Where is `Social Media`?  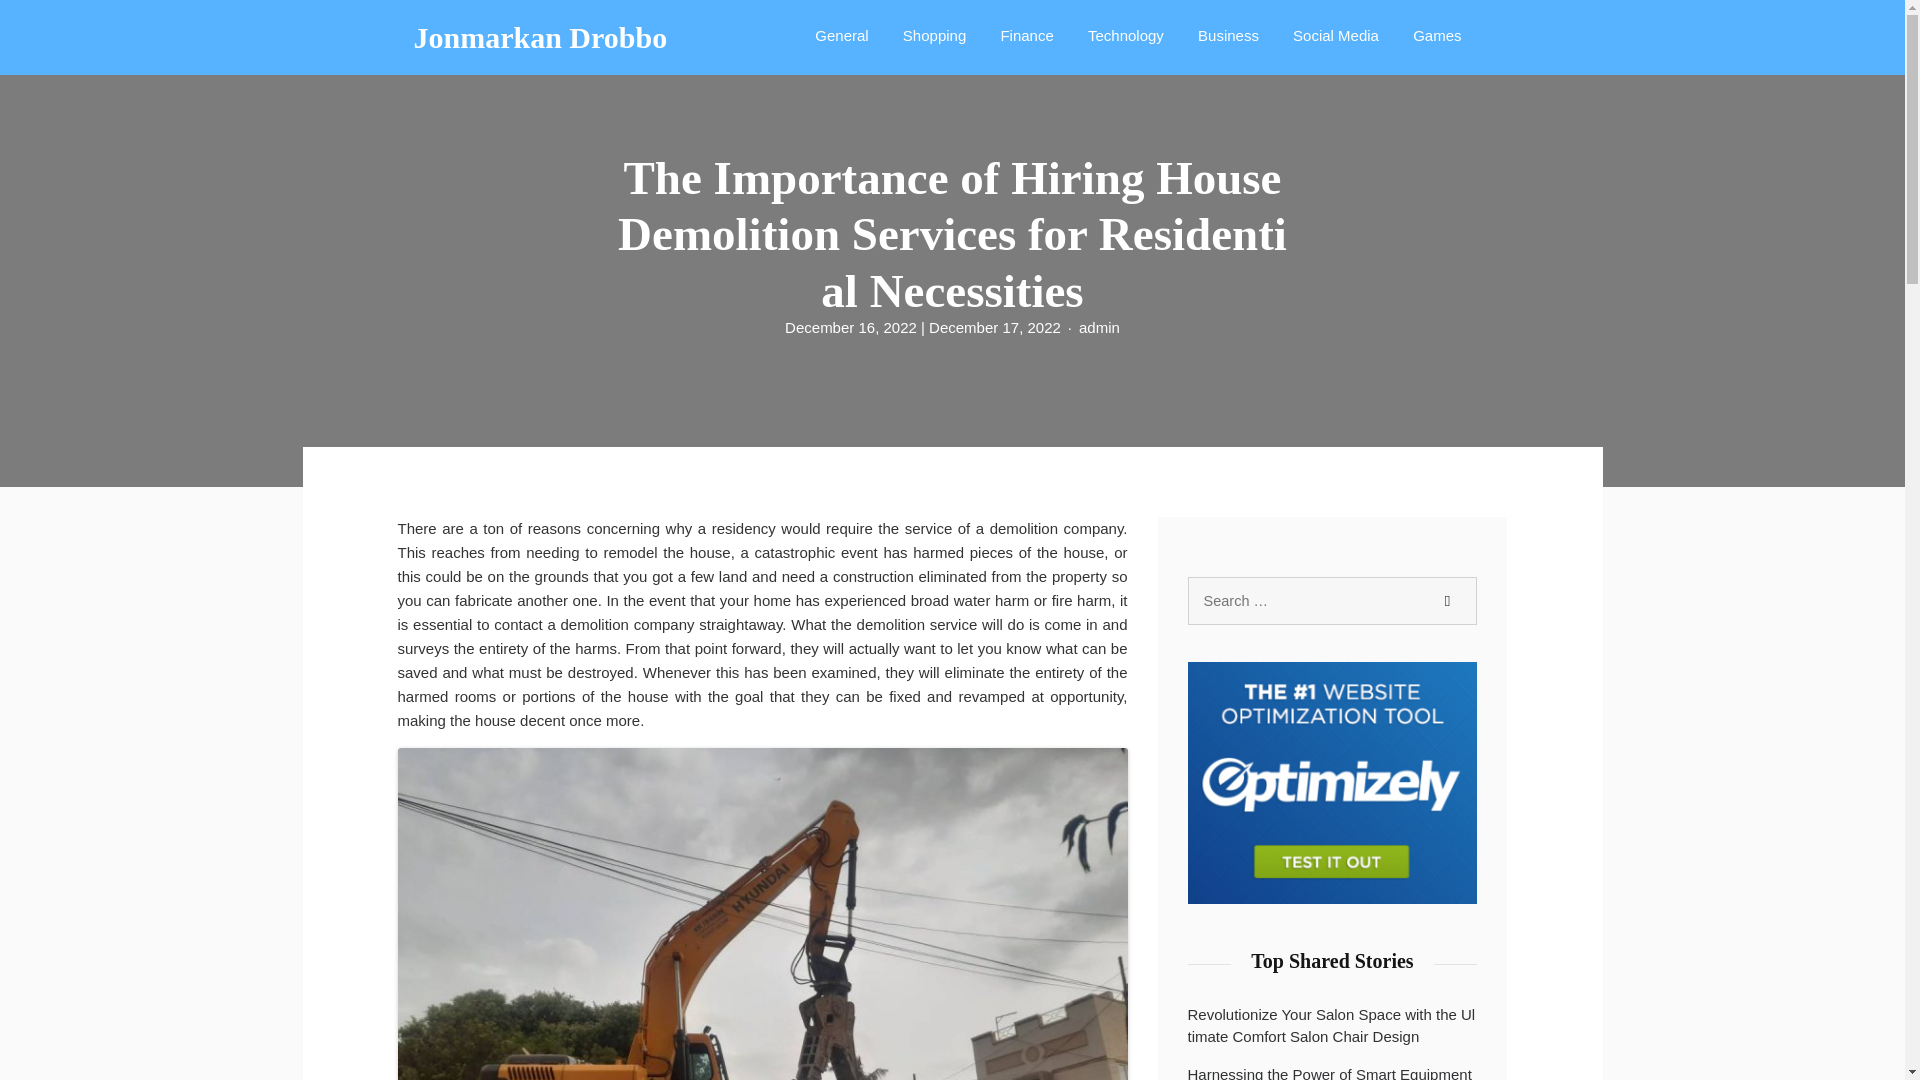 Social Media is located at coordinates (1335, 34).